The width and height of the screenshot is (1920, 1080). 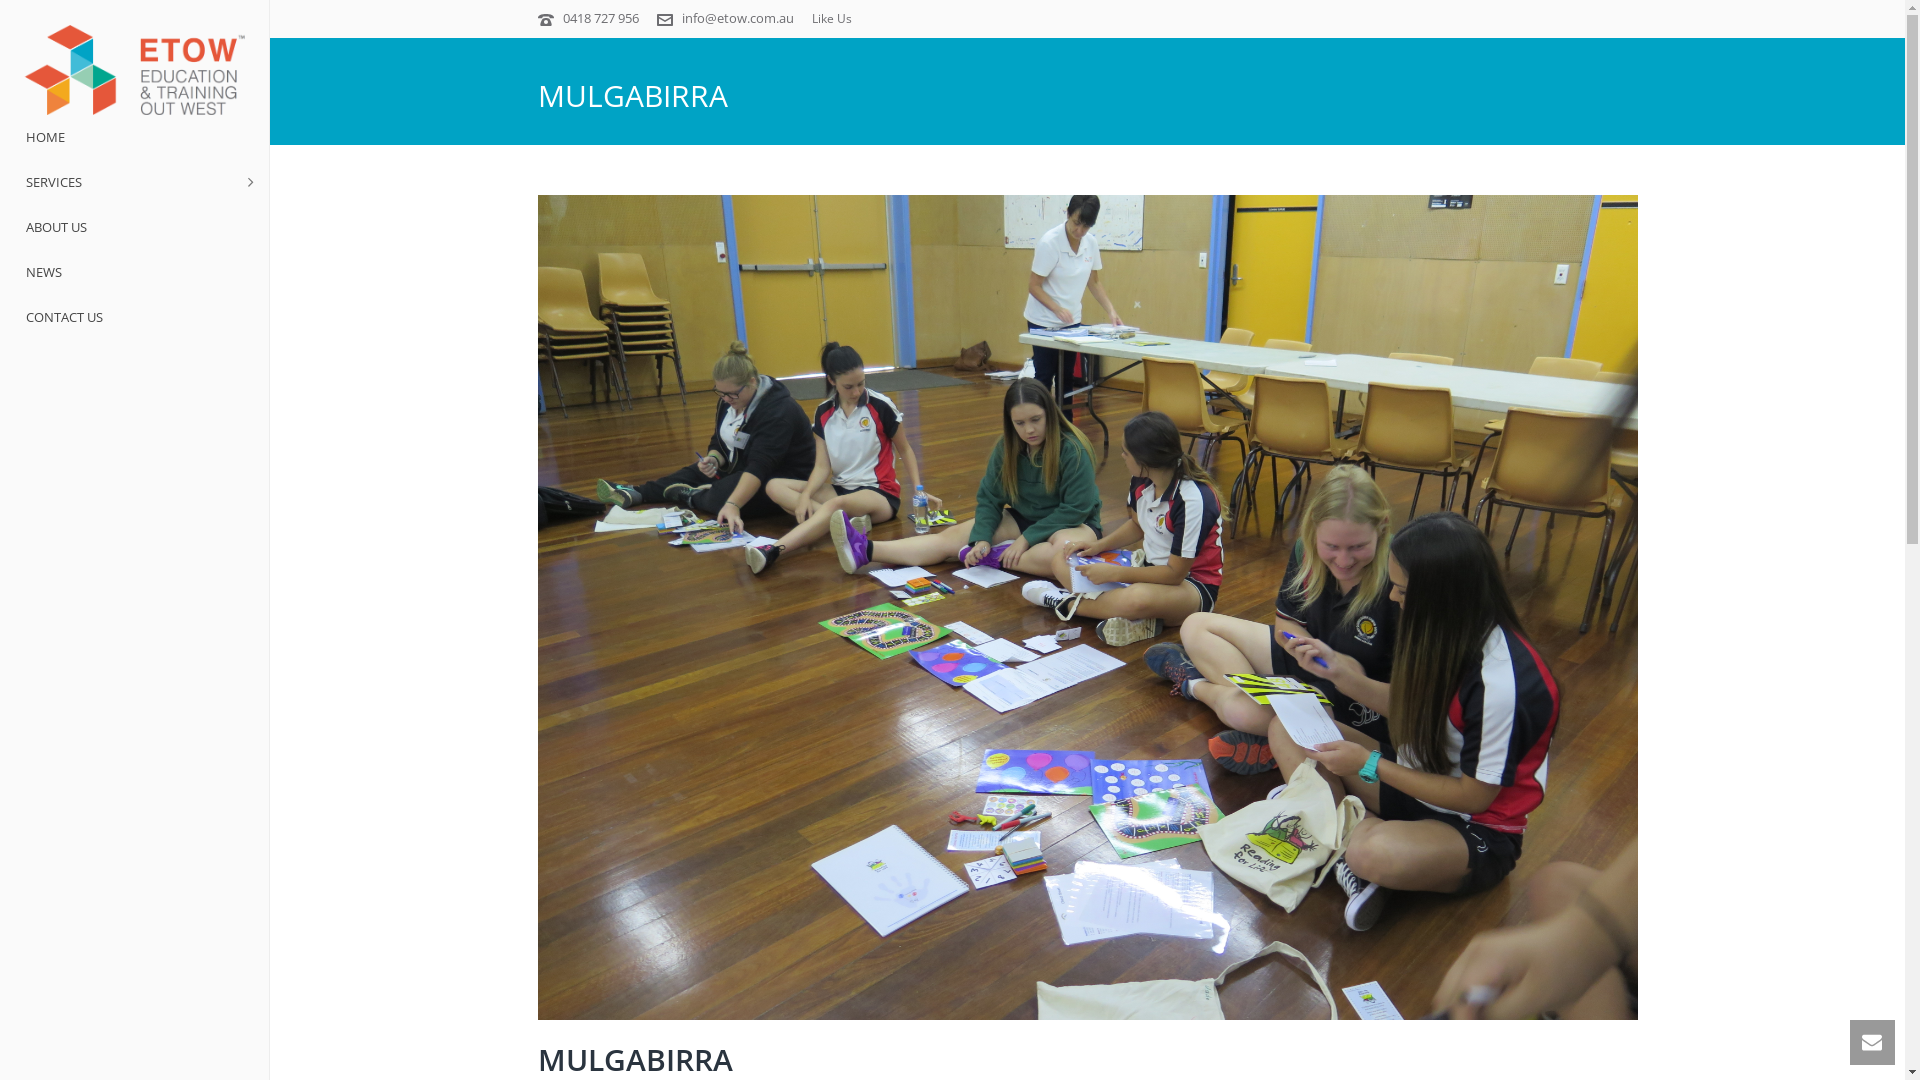 What do you see at coordinates (134, 228) in the screenshot?
I see `ABOUT US` at bounding box center [134, 228].